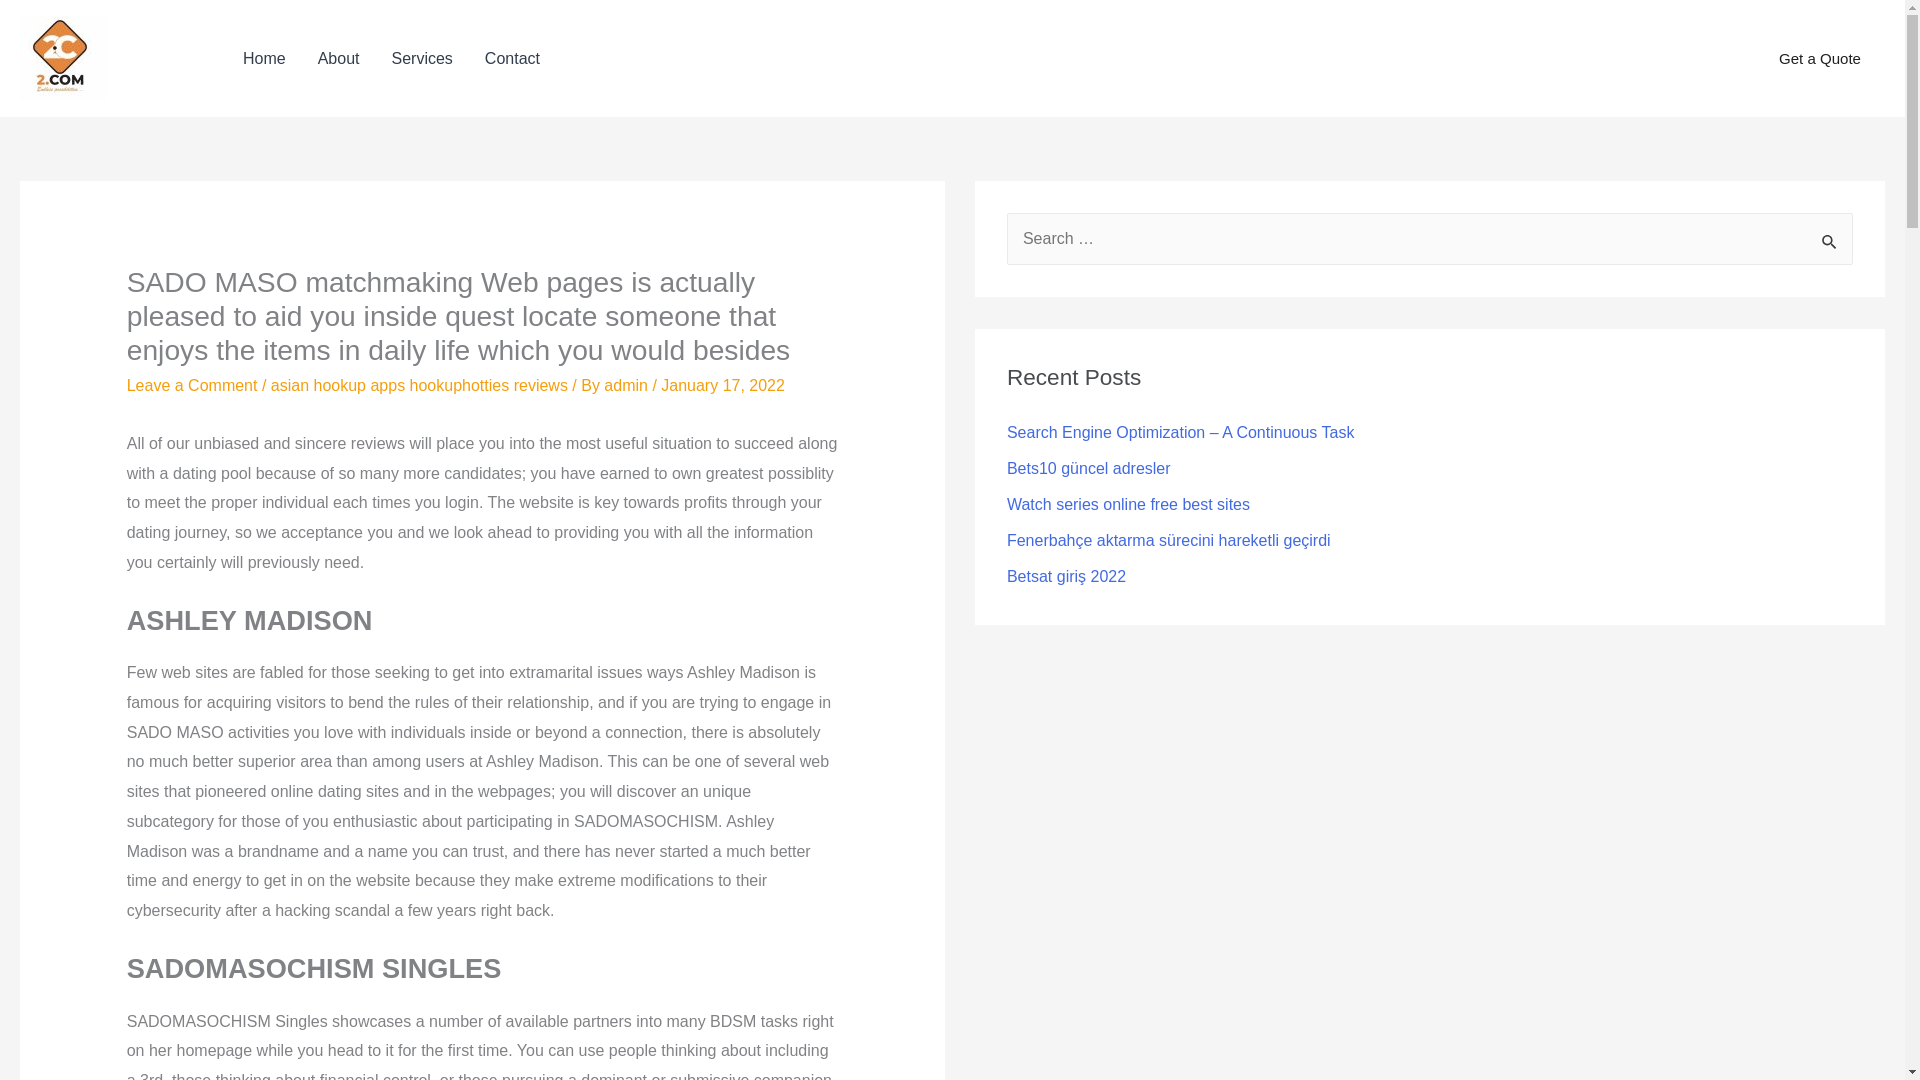 Image resolution: width=1920 pixels, height=1080 pixels. Describe the element at coordinates (628, 385) in the screenshot. I see `View all posts by admin` at that location.